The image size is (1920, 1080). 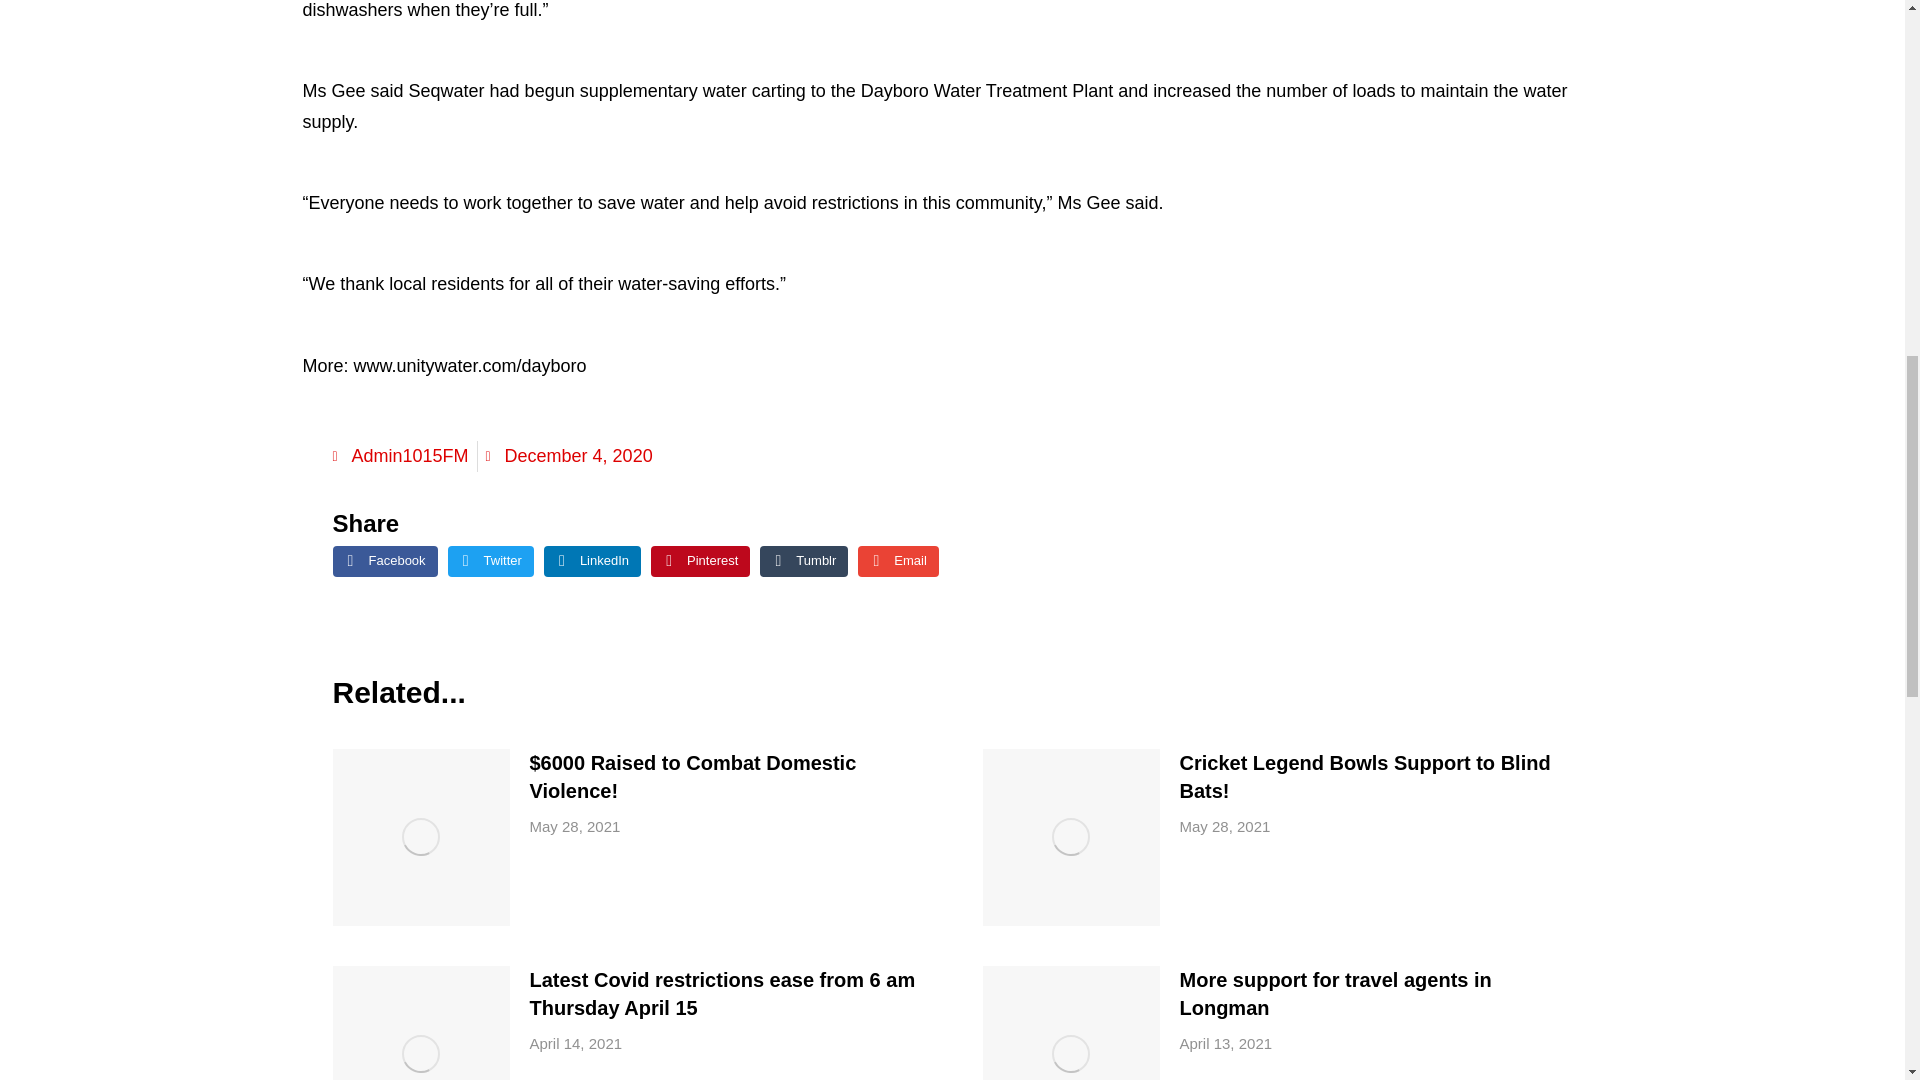 What do you see at coordinates (1226, 1044) in the screenshot?
I see `April 13, 2021` at bounding box center [1226, 1044].